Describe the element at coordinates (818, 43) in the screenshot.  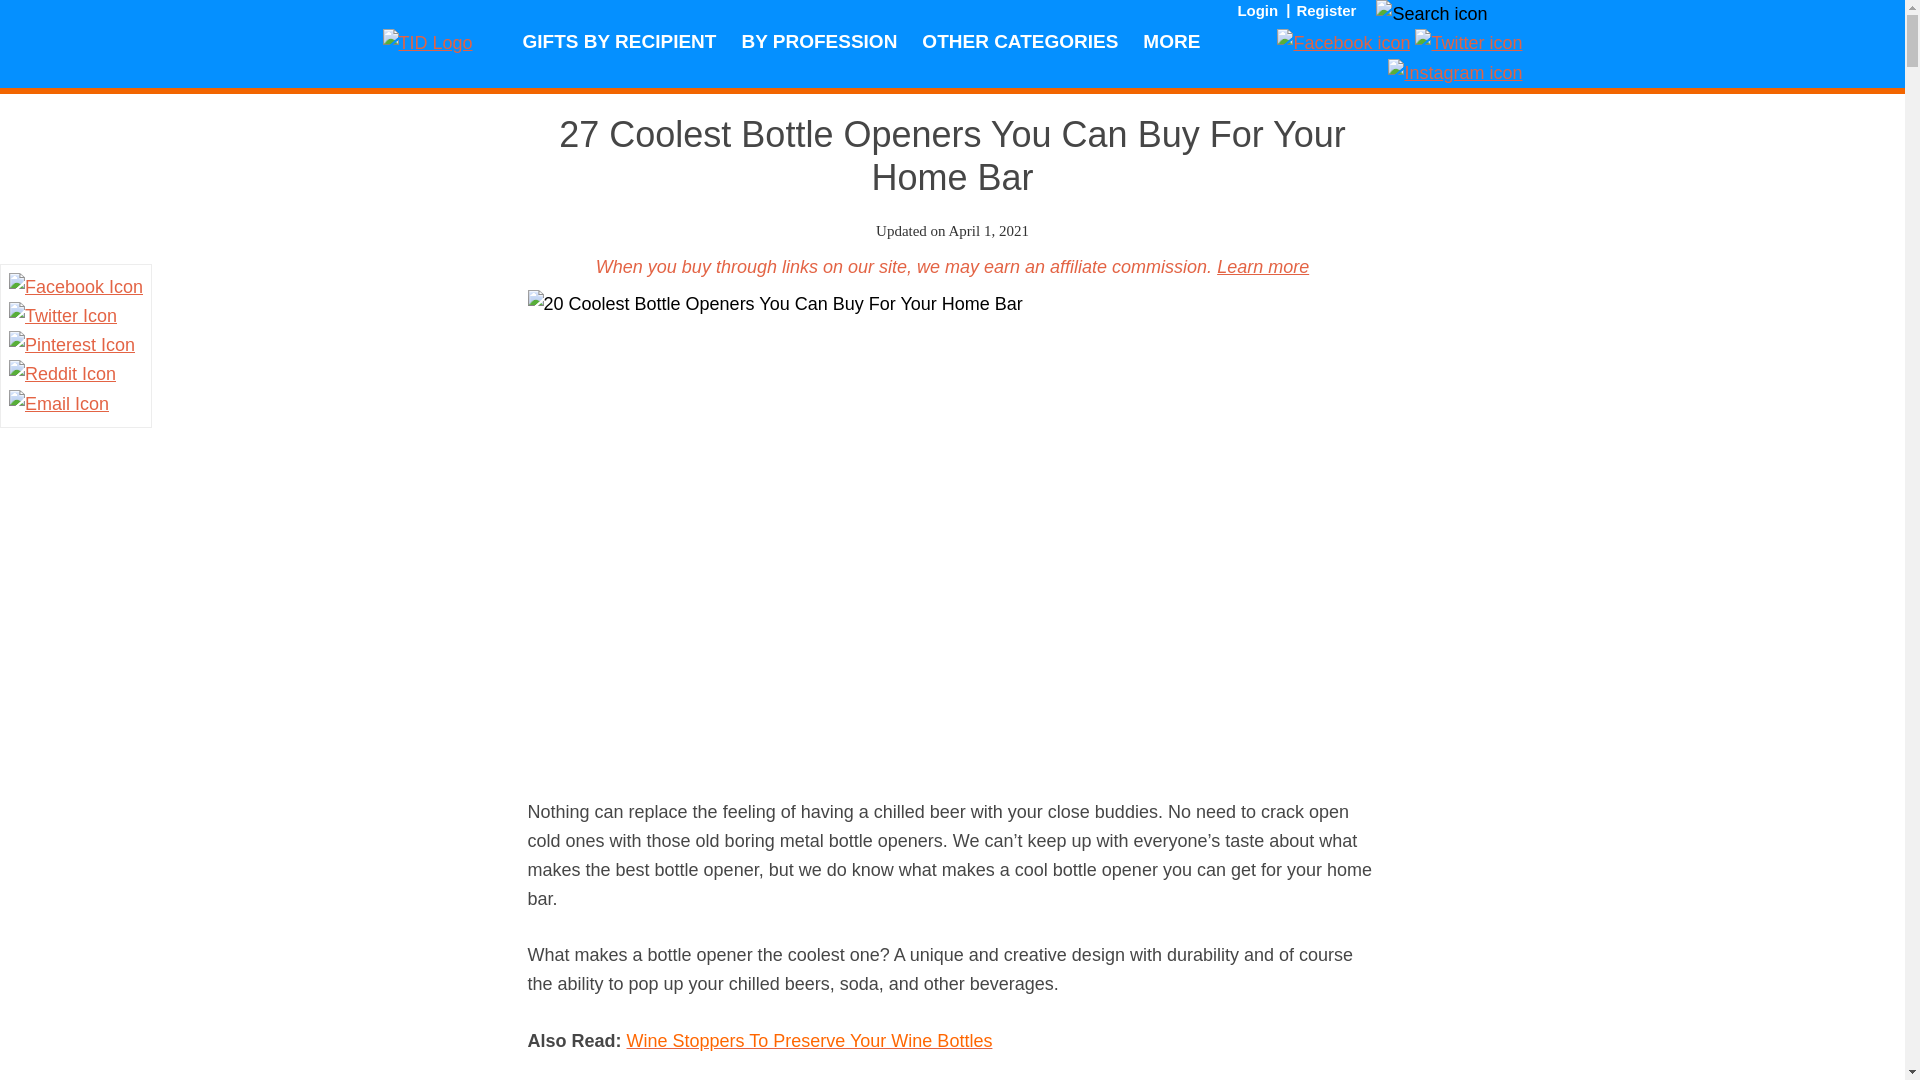
I see `BY PROFESSION` at that location.